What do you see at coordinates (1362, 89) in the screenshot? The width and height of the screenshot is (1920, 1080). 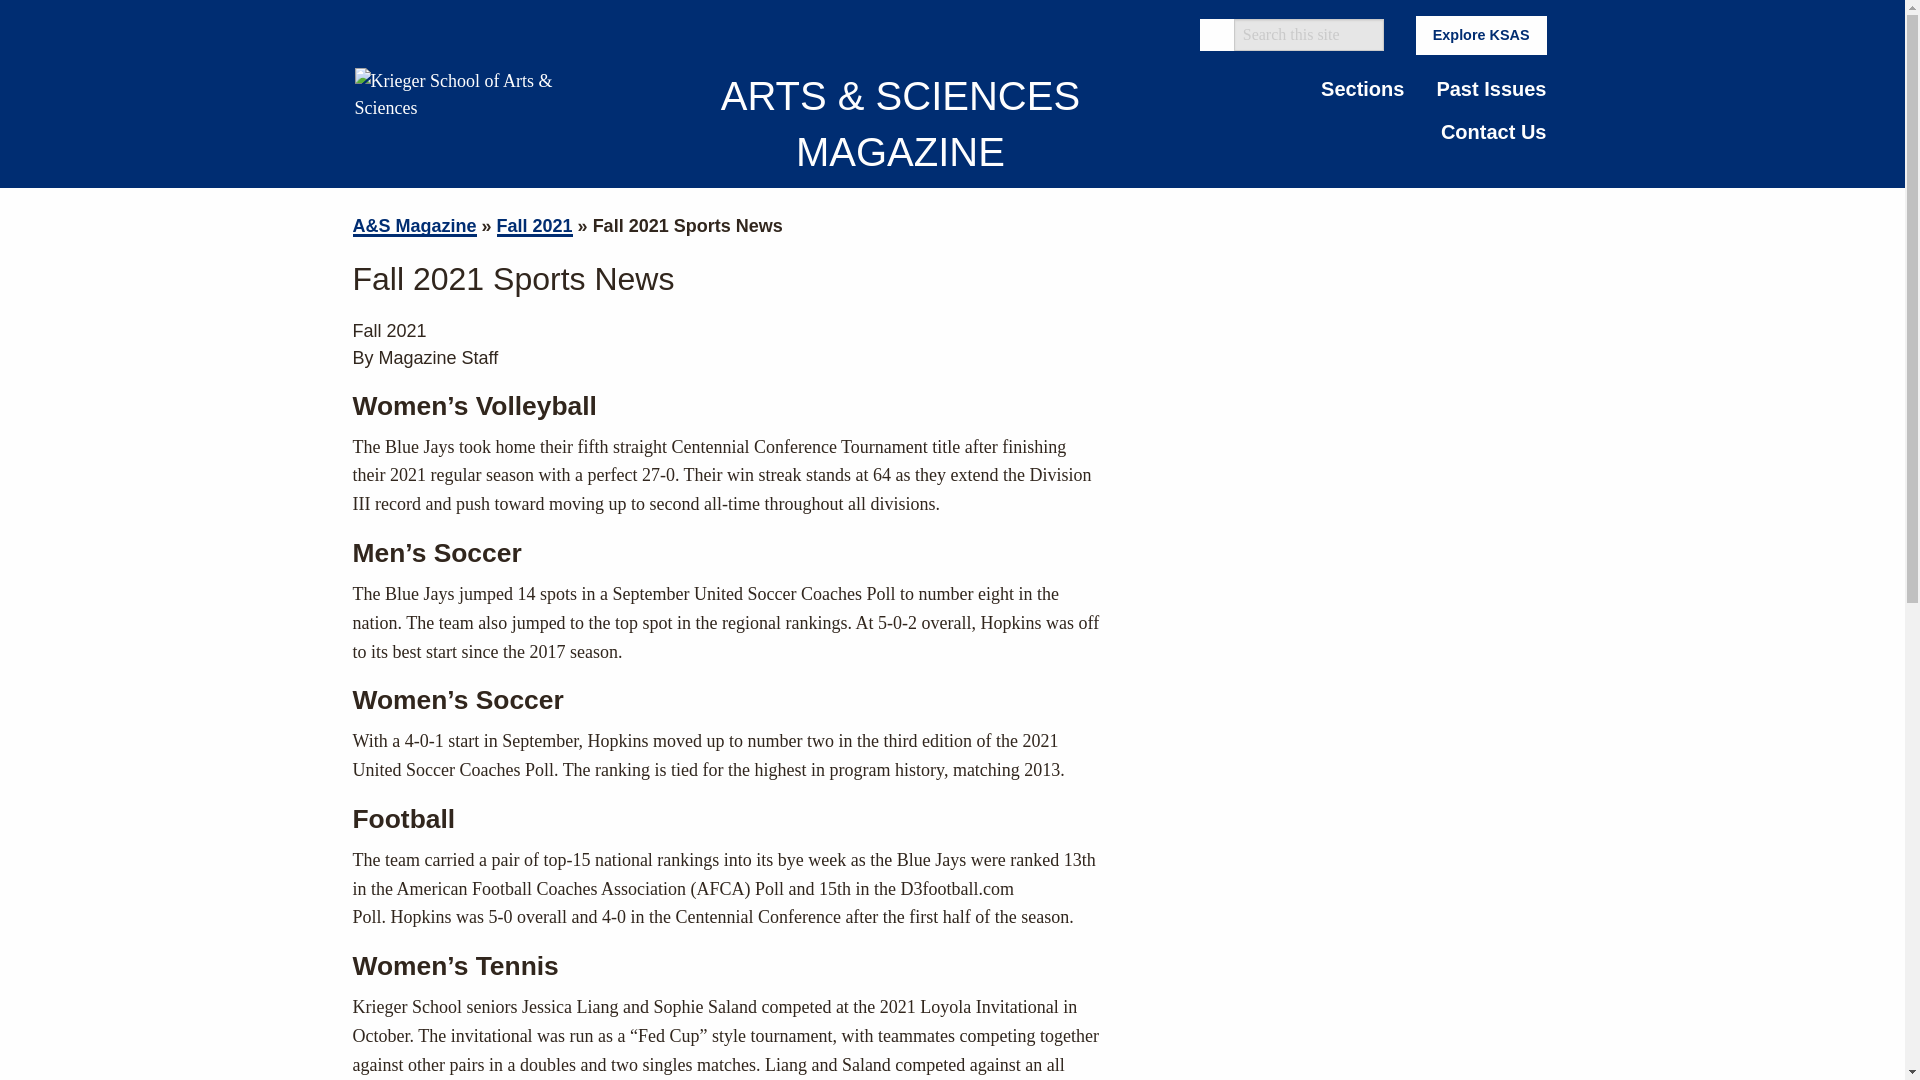 I see `Sections` at bounding box center [1362, 89].